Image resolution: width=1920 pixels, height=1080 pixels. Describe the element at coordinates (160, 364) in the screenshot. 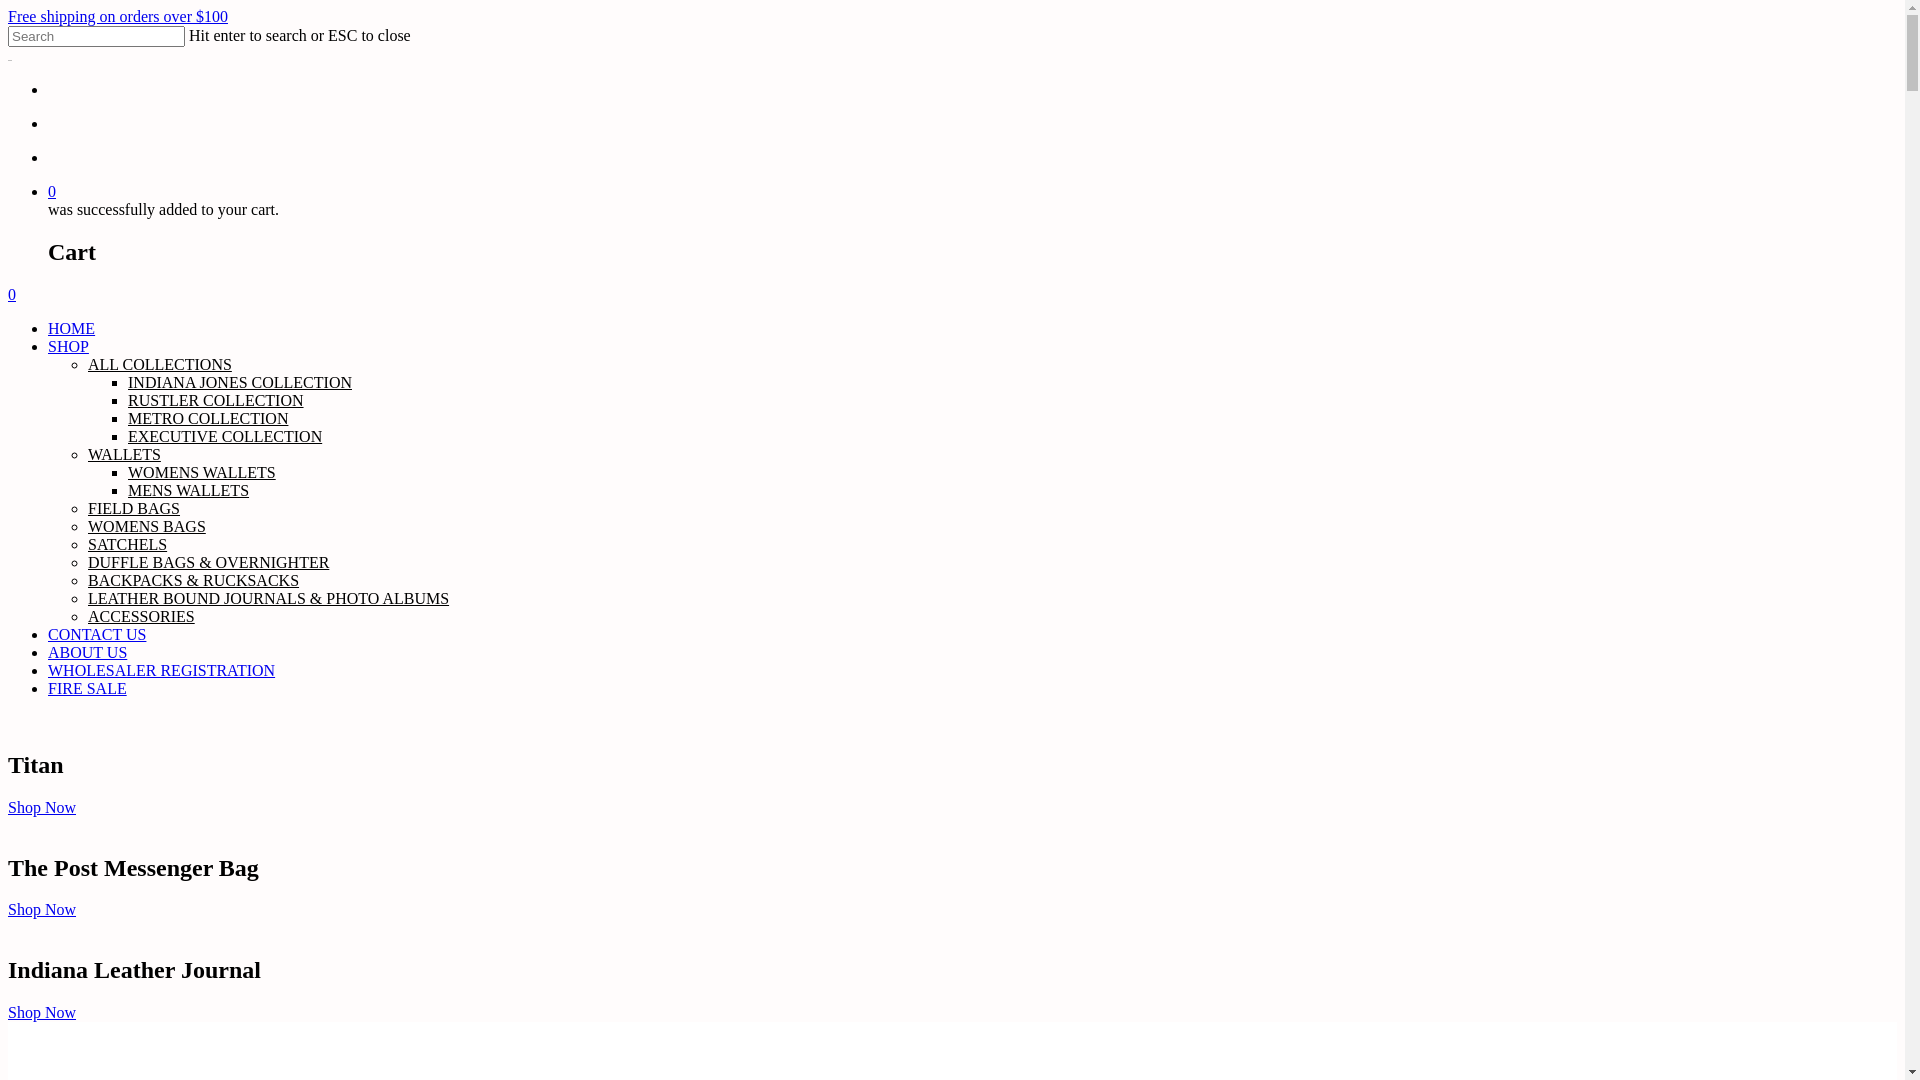

I see `ALL COLLECTIONS` at that location.